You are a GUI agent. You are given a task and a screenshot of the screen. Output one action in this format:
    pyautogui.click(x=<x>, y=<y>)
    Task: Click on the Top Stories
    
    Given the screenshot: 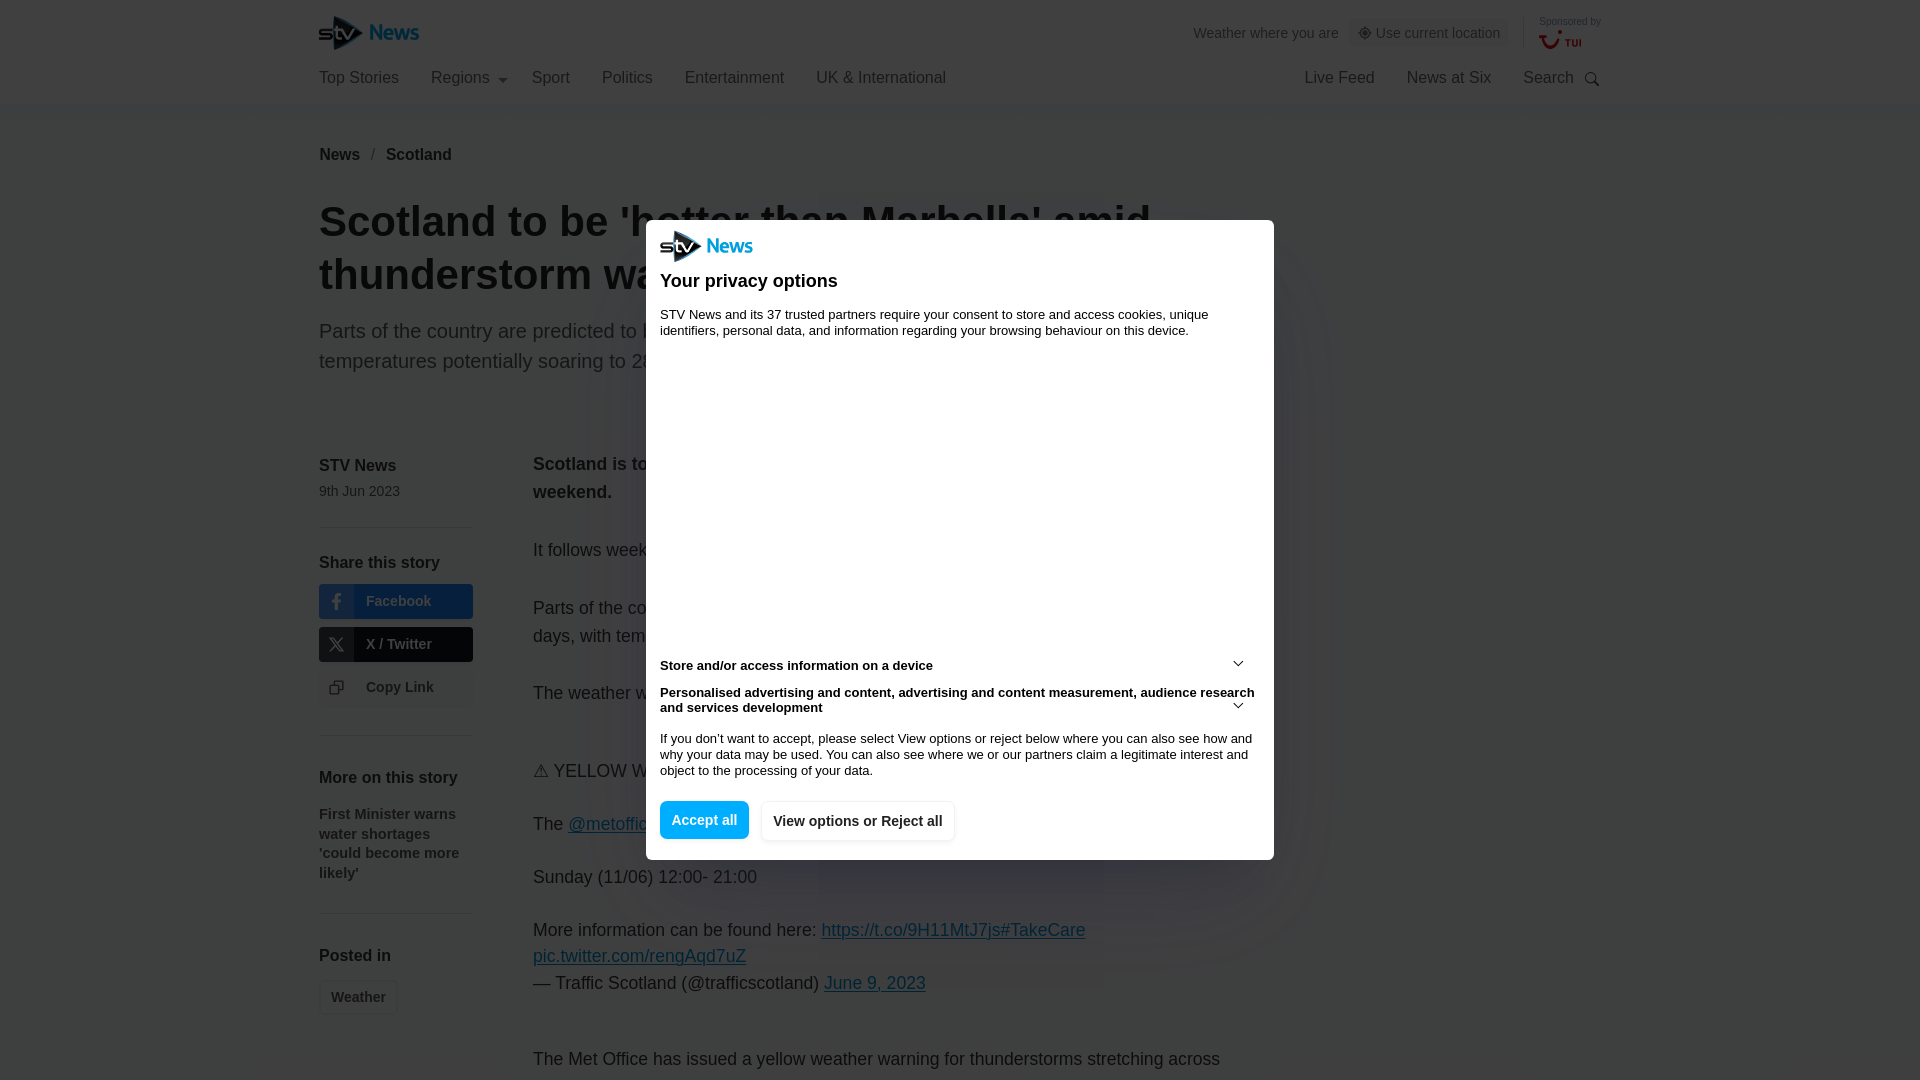 What is the action you would take?
    pyautogui.click(x=358, y=76)
    